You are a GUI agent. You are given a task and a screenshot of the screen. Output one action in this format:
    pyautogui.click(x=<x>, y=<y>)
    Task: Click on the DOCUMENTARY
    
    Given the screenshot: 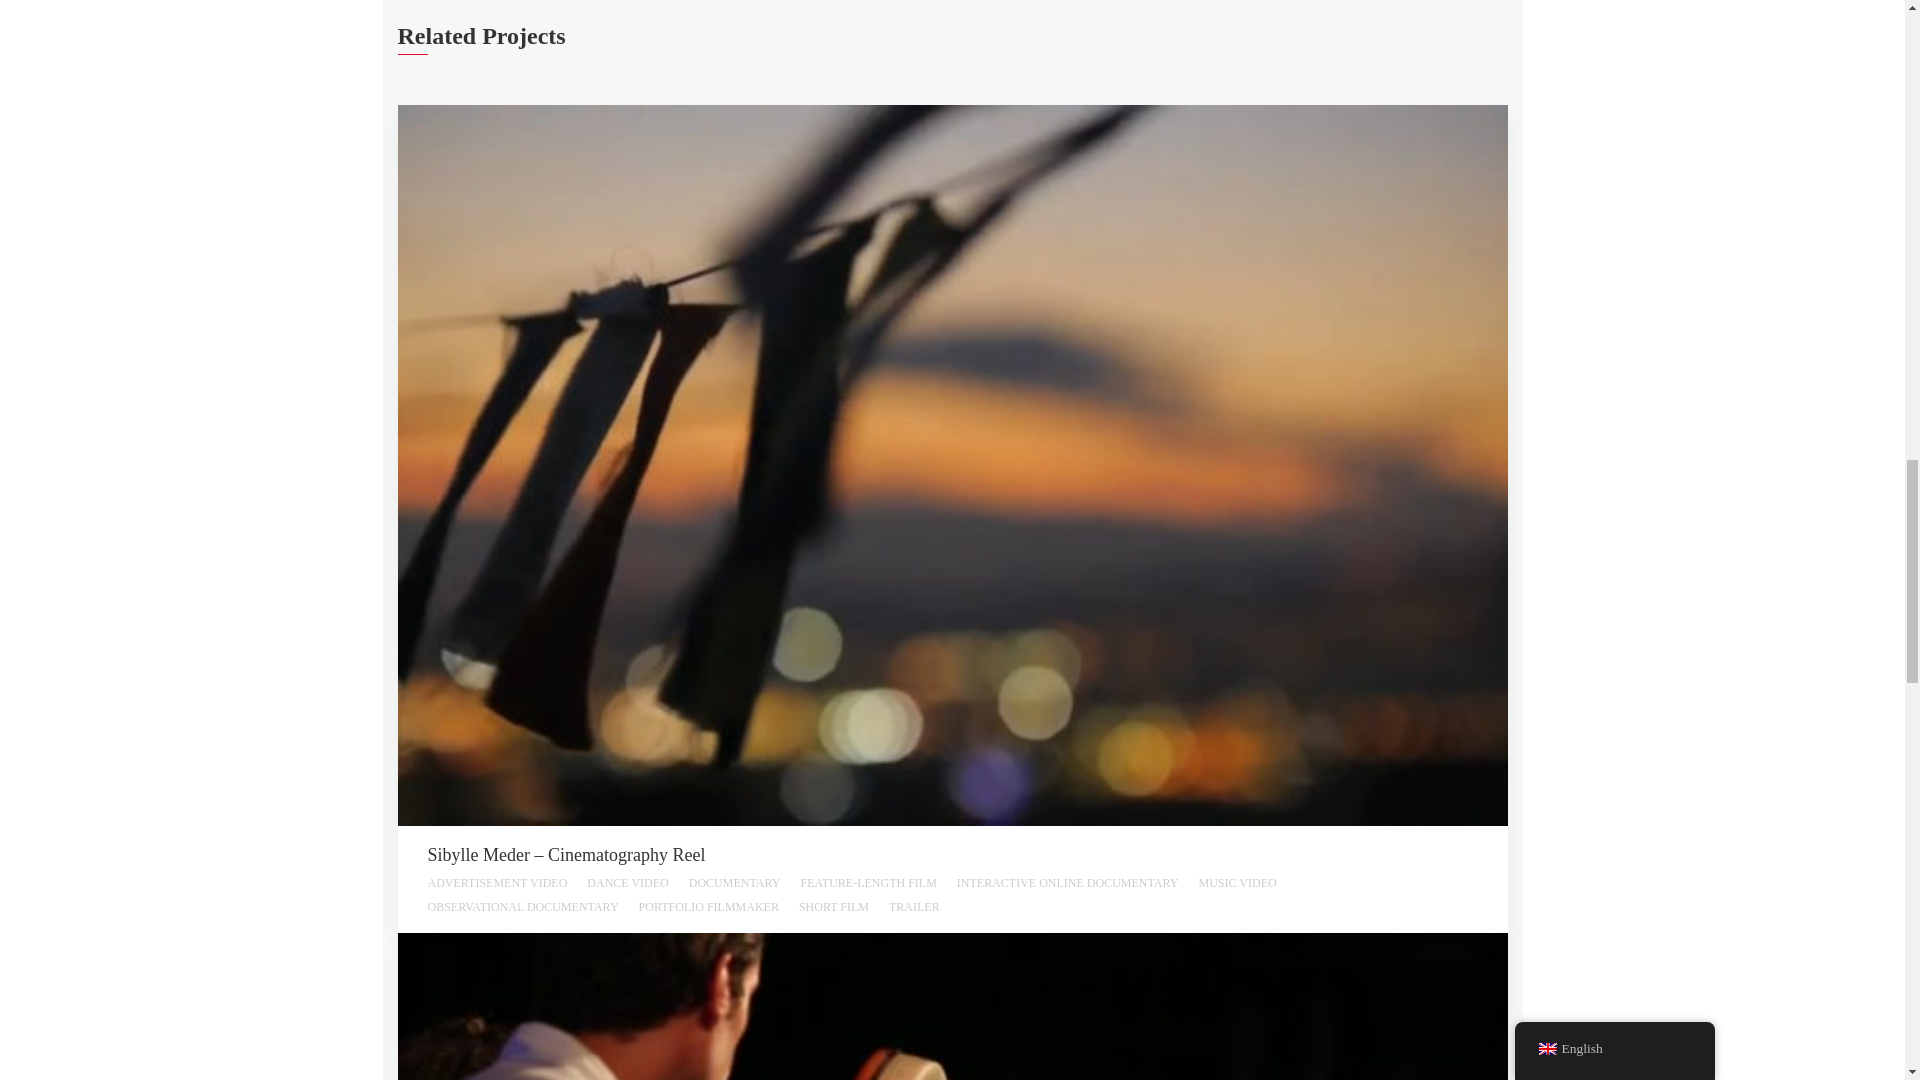 What is the action you would take?
    pyautogui.click(x=735, y=883)
    